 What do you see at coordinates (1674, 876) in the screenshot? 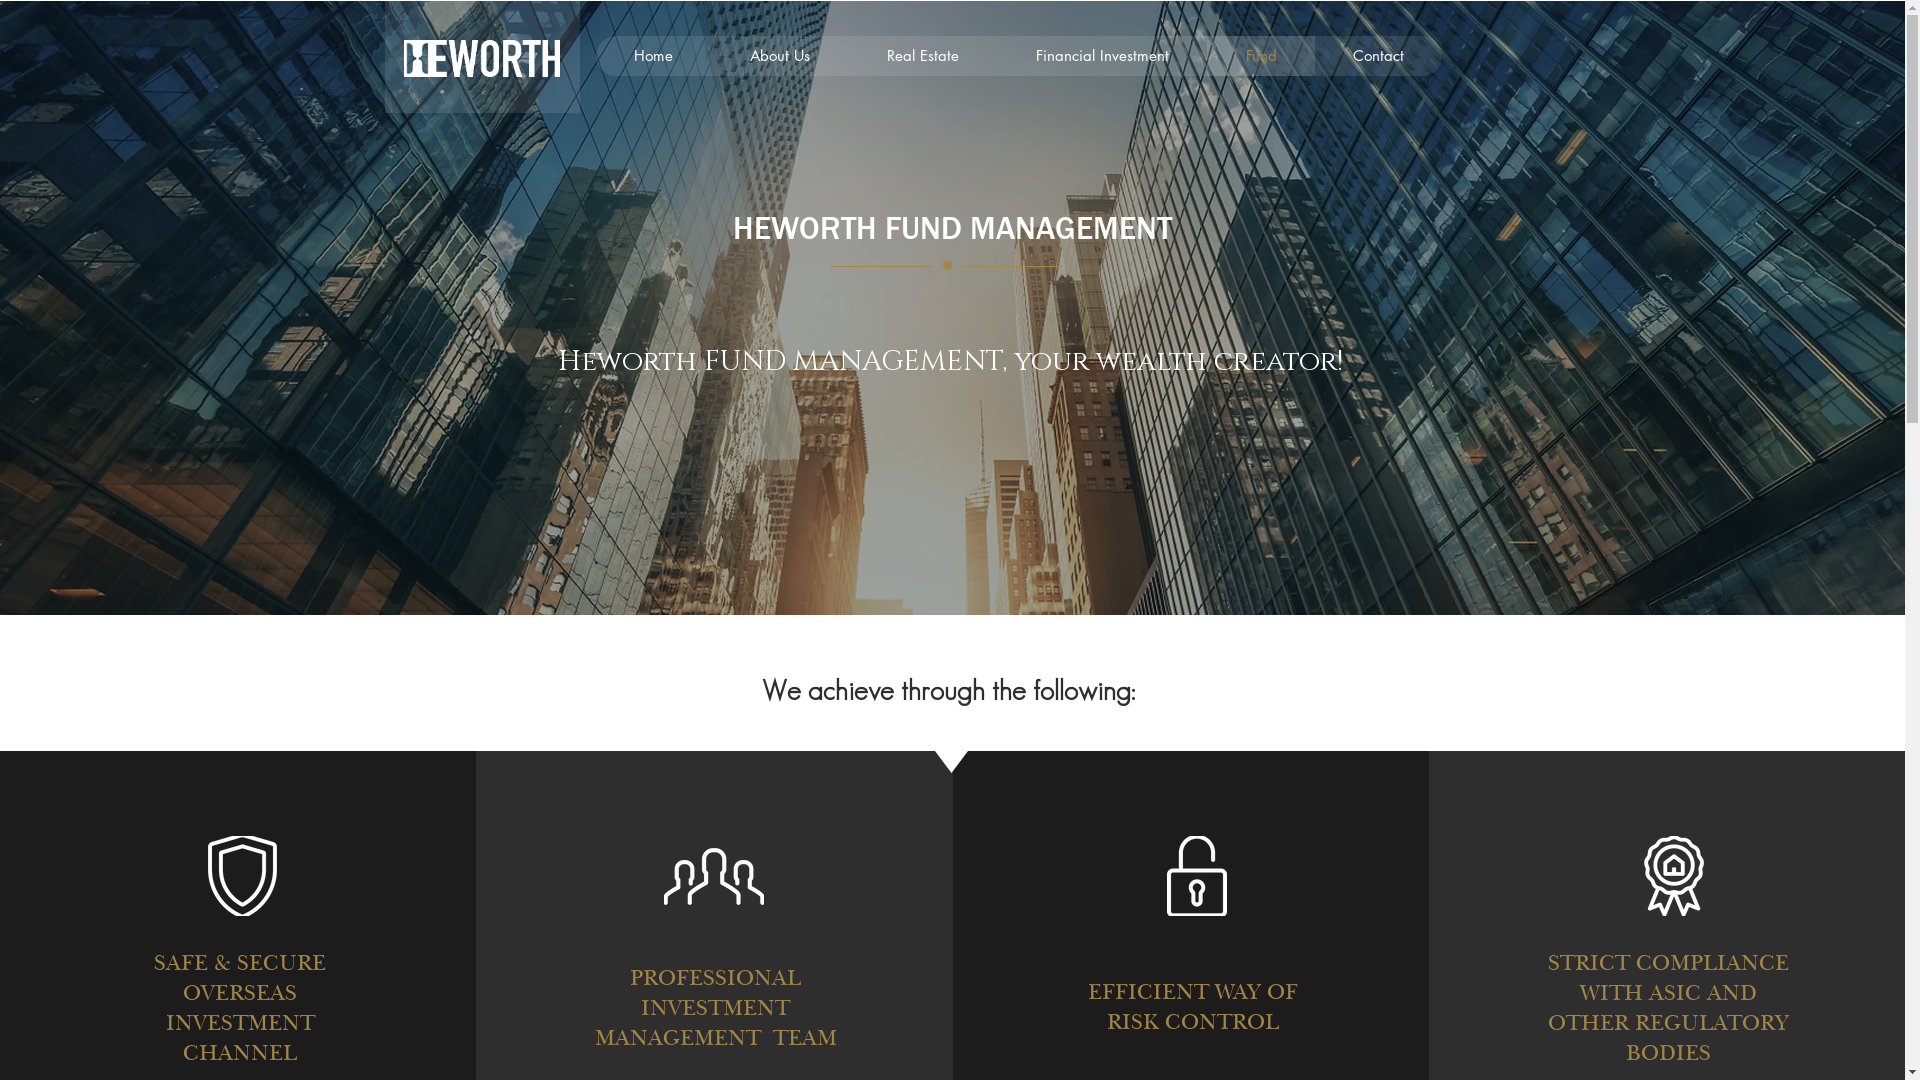
I see `prize.png` at bounding box center [1674, 876].